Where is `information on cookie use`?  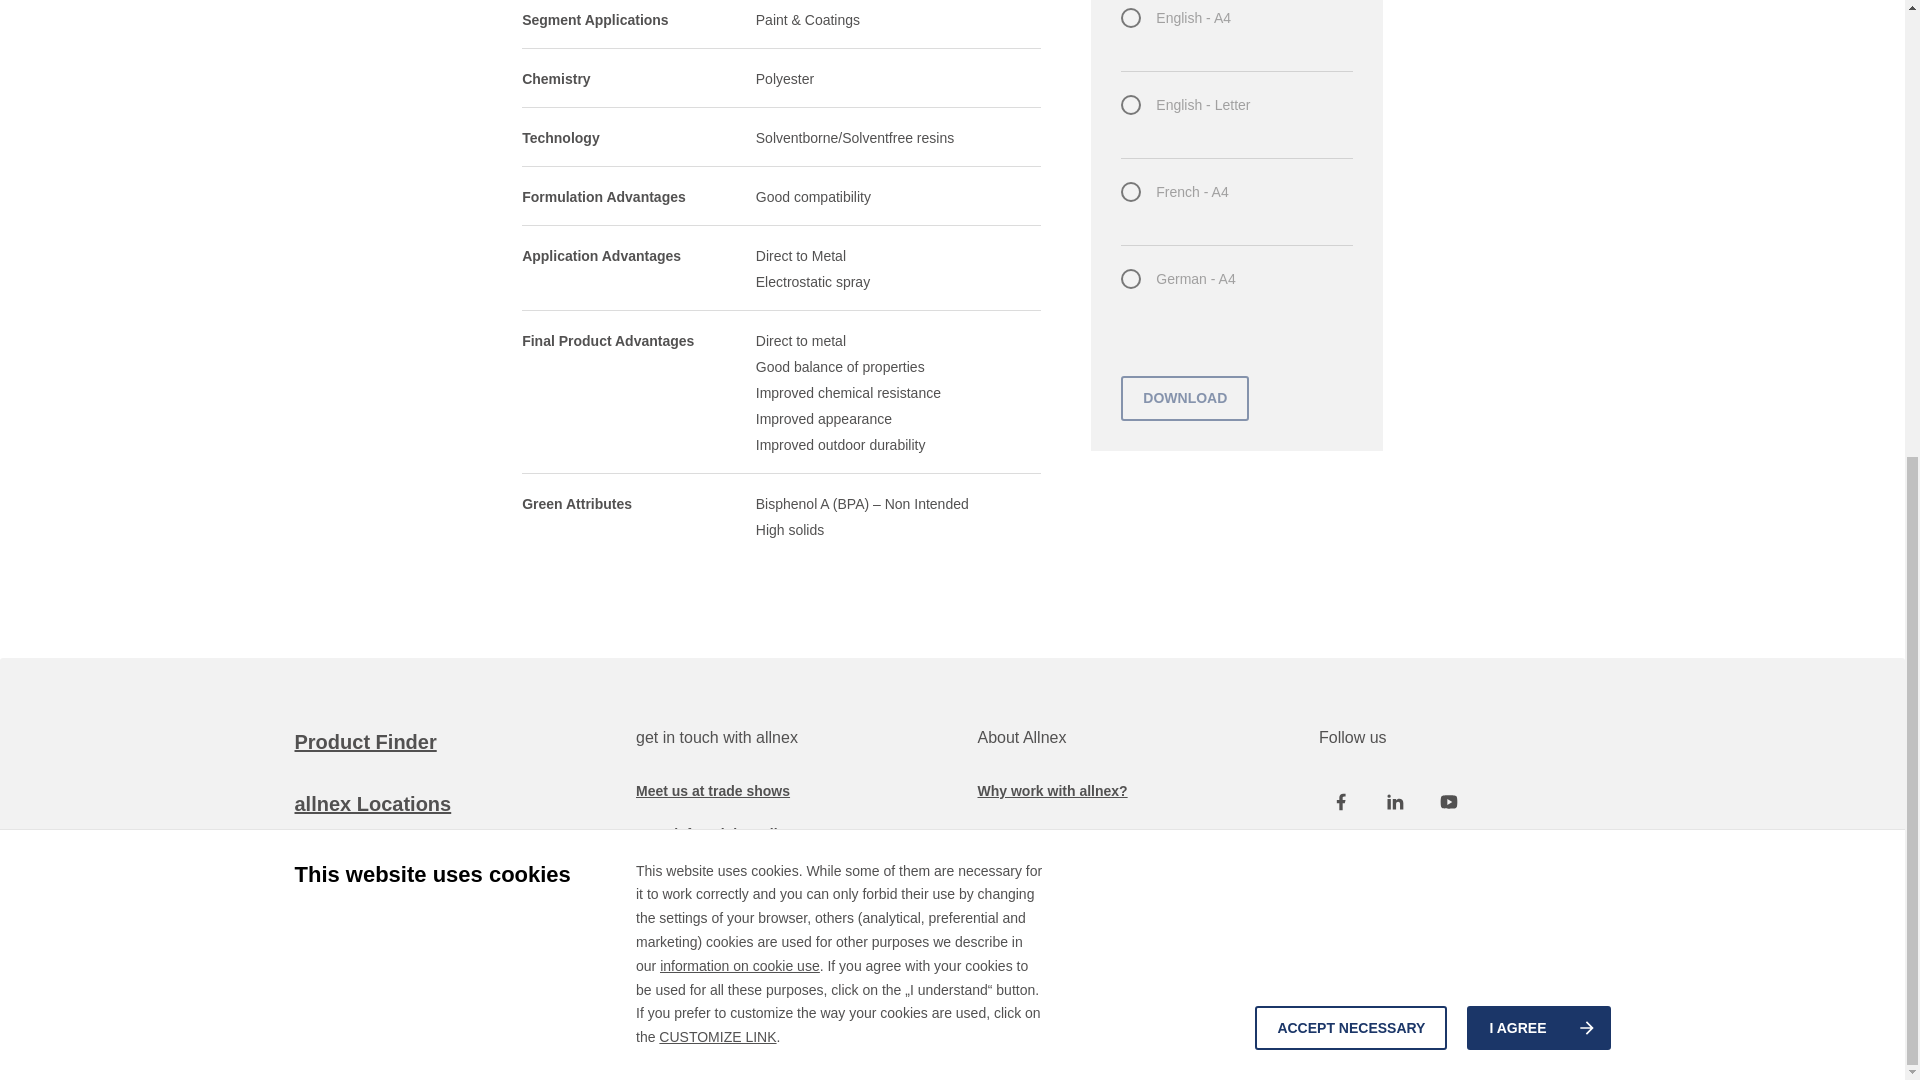
information on cookie use is located at coordinates (740, 182).